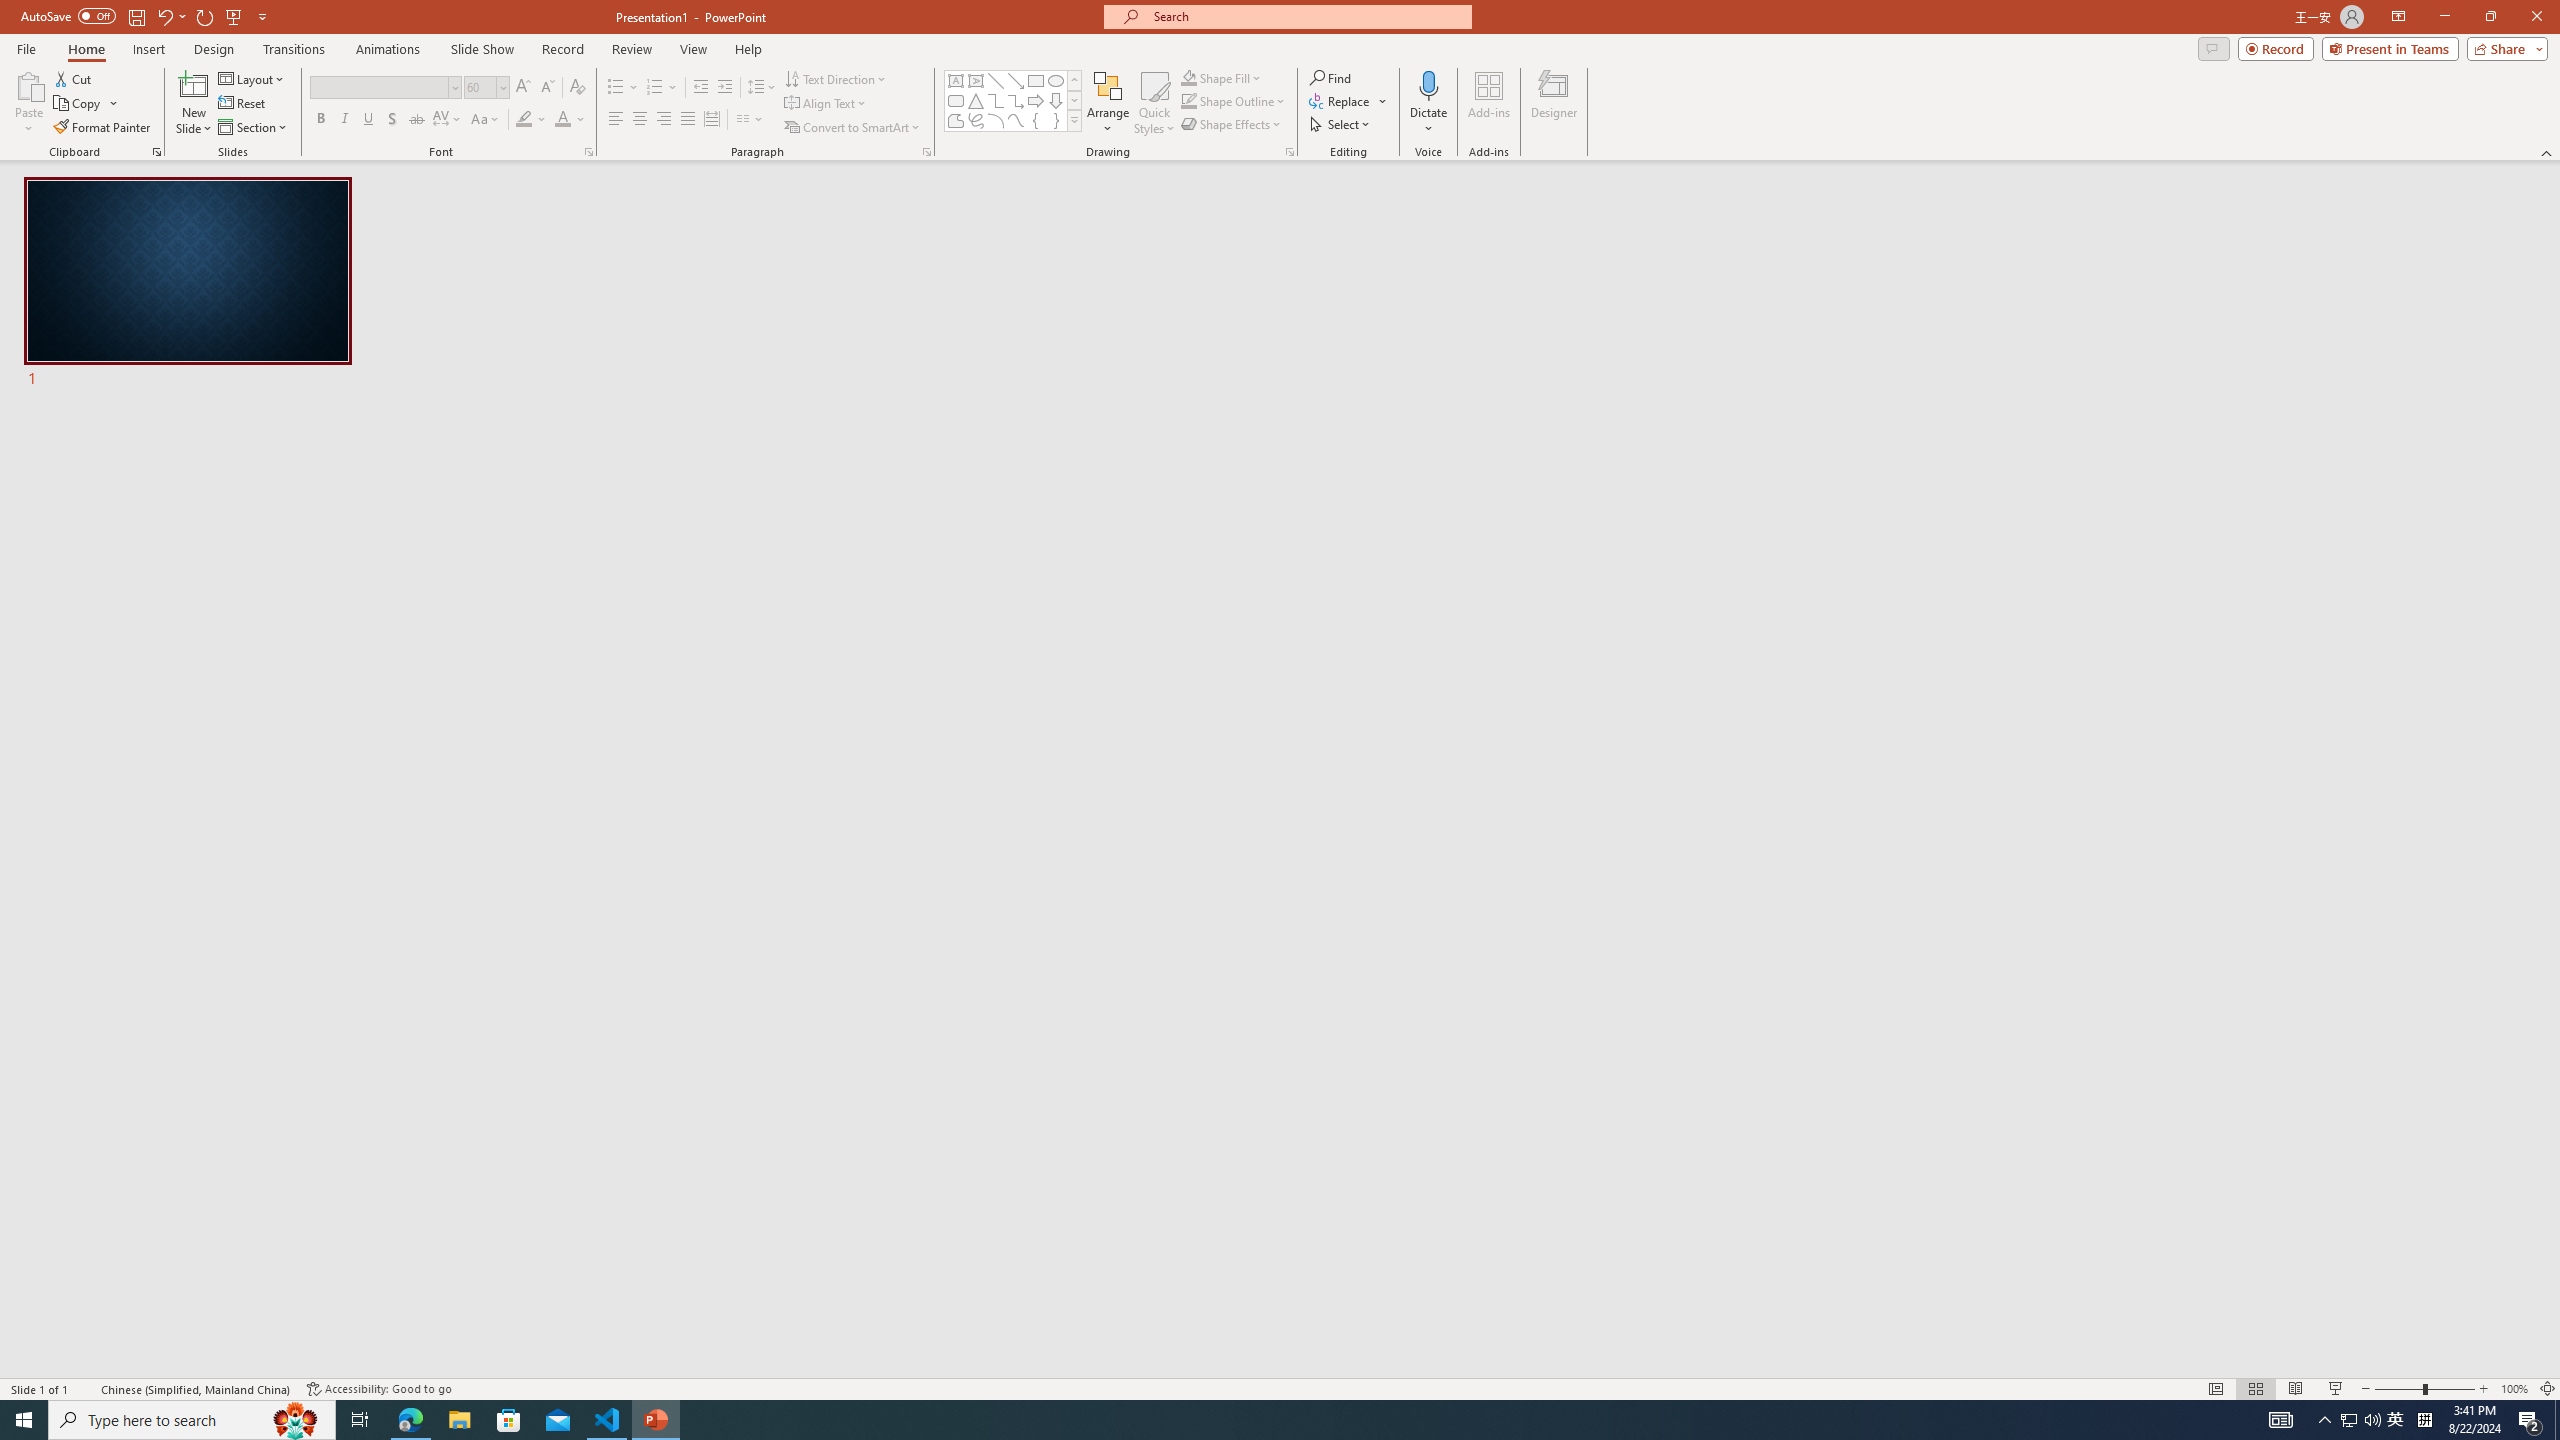 The image size is (2560, 1440). Describe the element at coordinates (2276, 48) in the screenshot. I see `Record` at that location.